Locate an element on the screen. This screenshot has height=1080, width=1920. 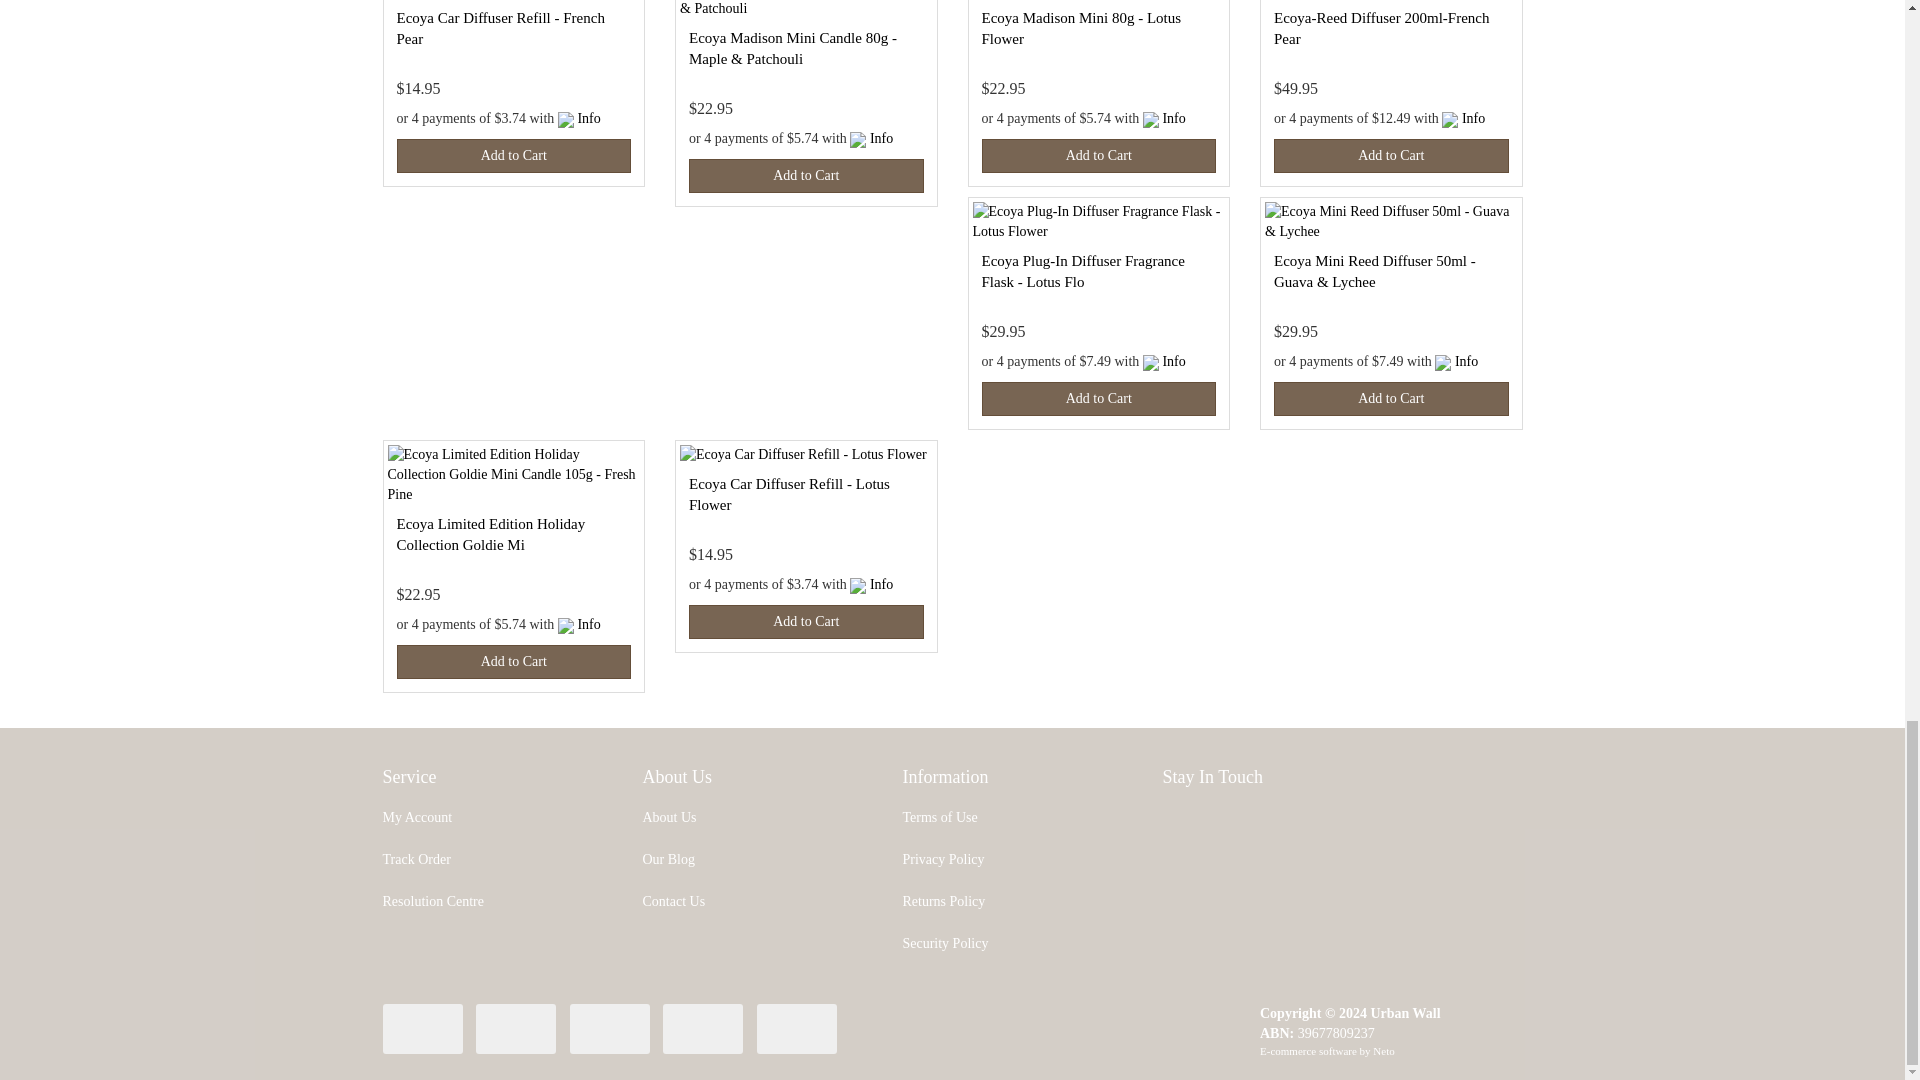
Add Ecoya Madison Mini 80g - Lotus Flower to Cart is located at coordinates (1099, 156).